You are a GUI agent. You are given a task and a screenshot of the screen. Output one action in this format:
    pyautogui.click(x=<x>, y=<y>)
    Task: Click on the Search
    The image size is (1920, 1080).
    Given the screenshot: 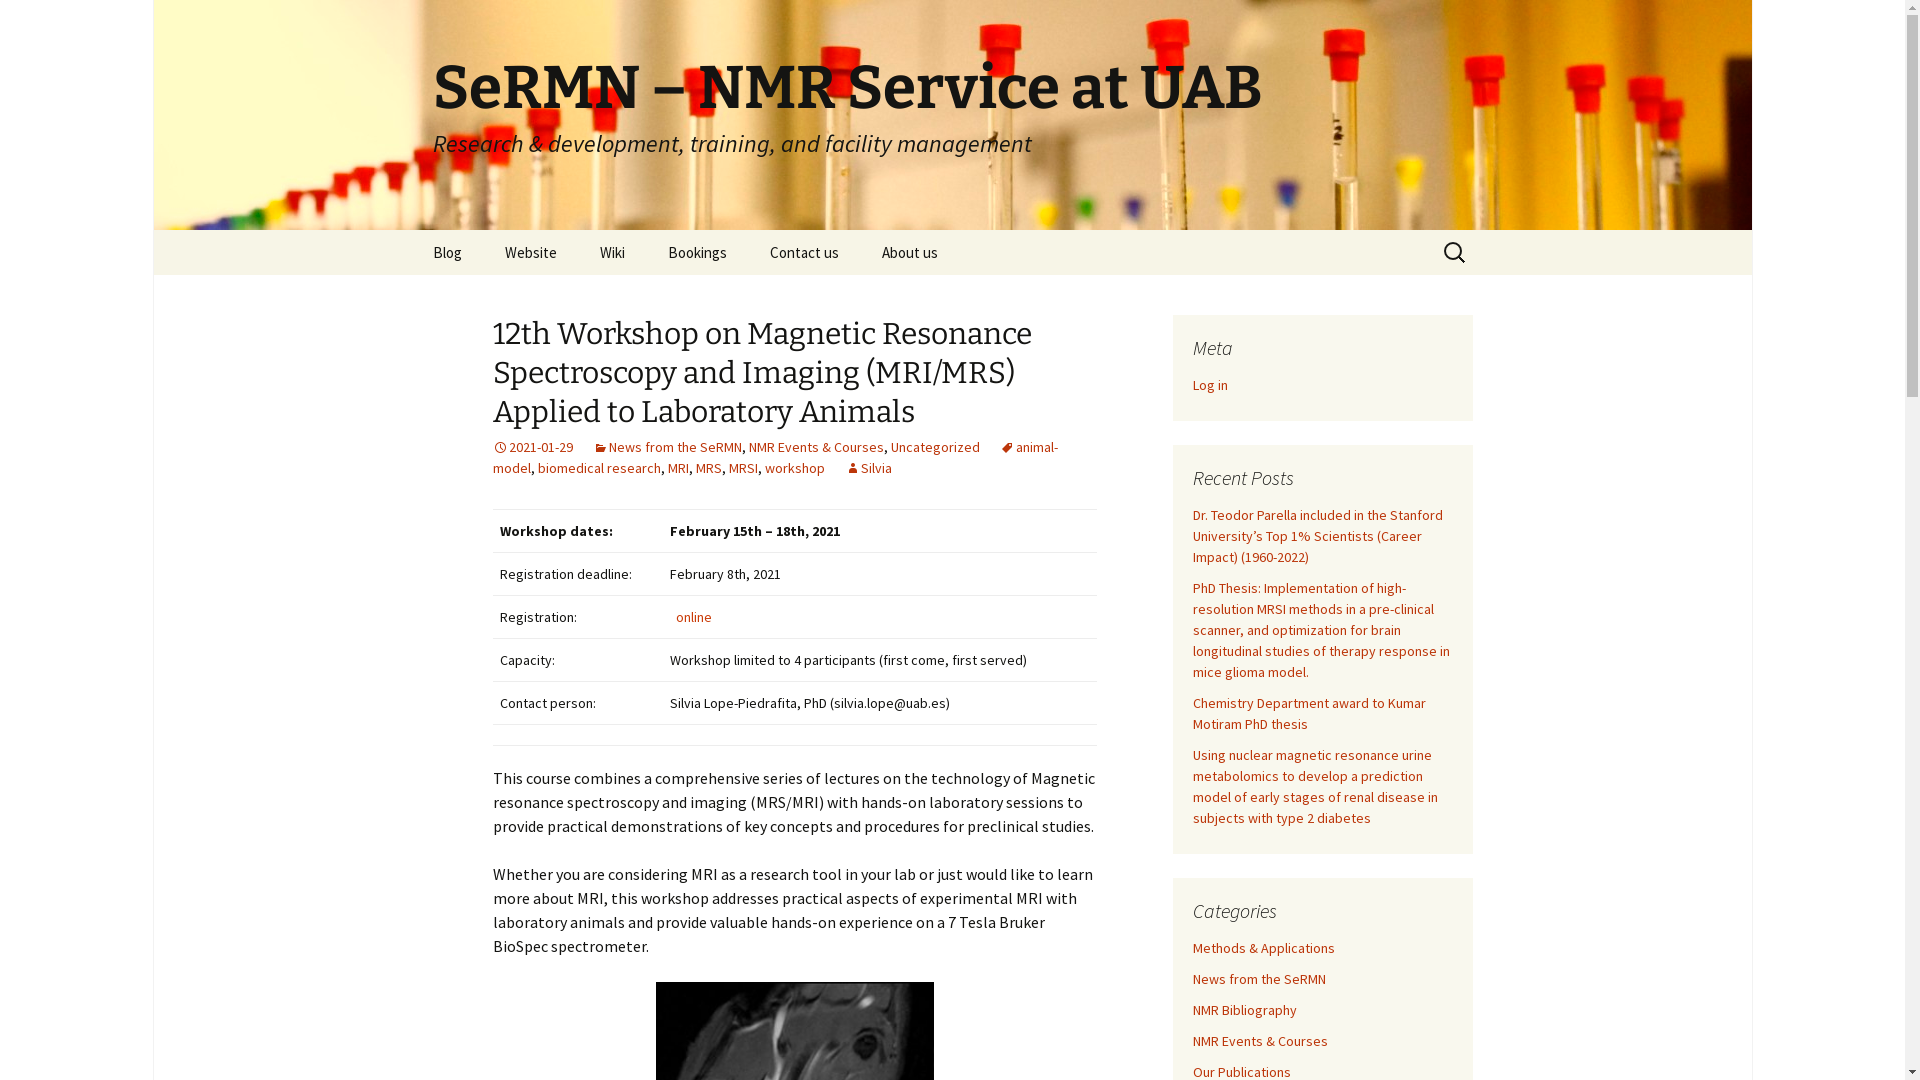 What is the action you would take?
    pyautogui.click(x=24, y=22)
    